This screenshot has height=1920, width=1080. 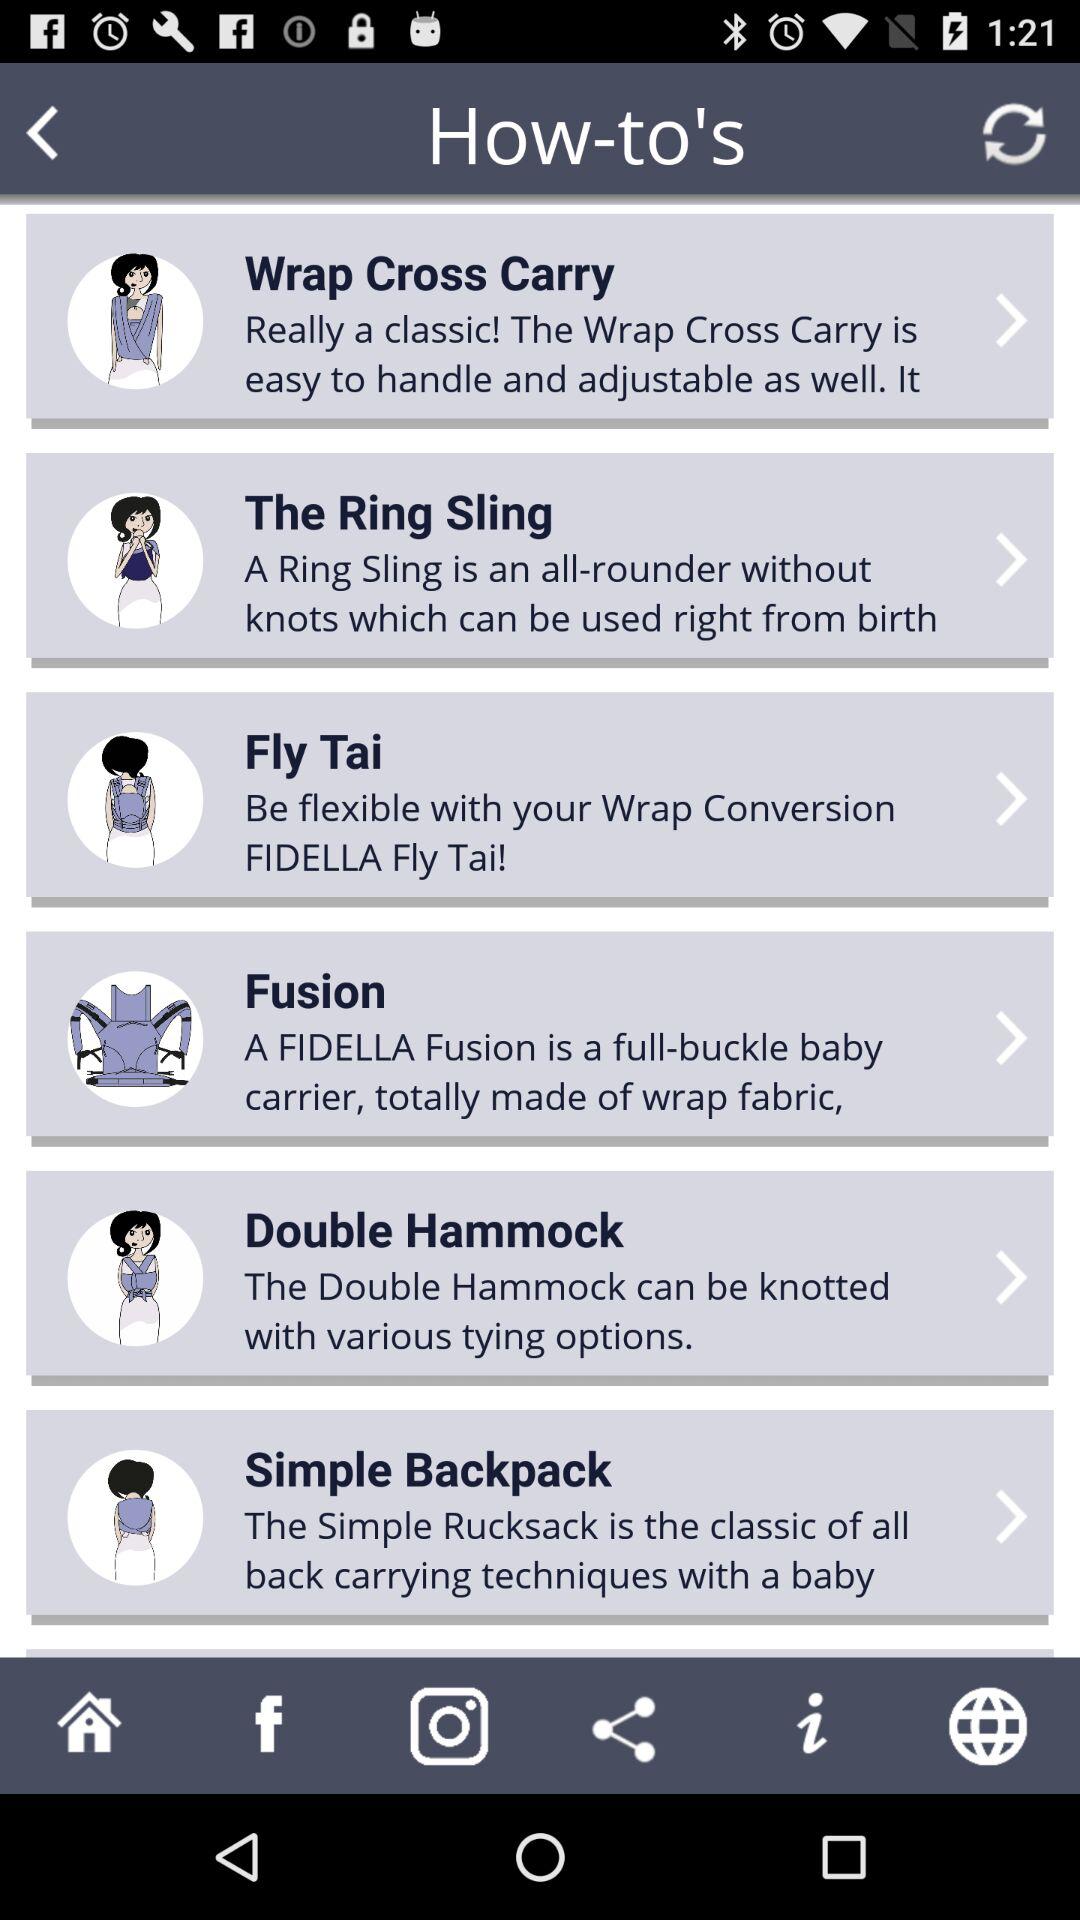 What do you see at coordinates (990, 1726) in the screenshot?
I see `go to web` at bounding box center [990, 1726].